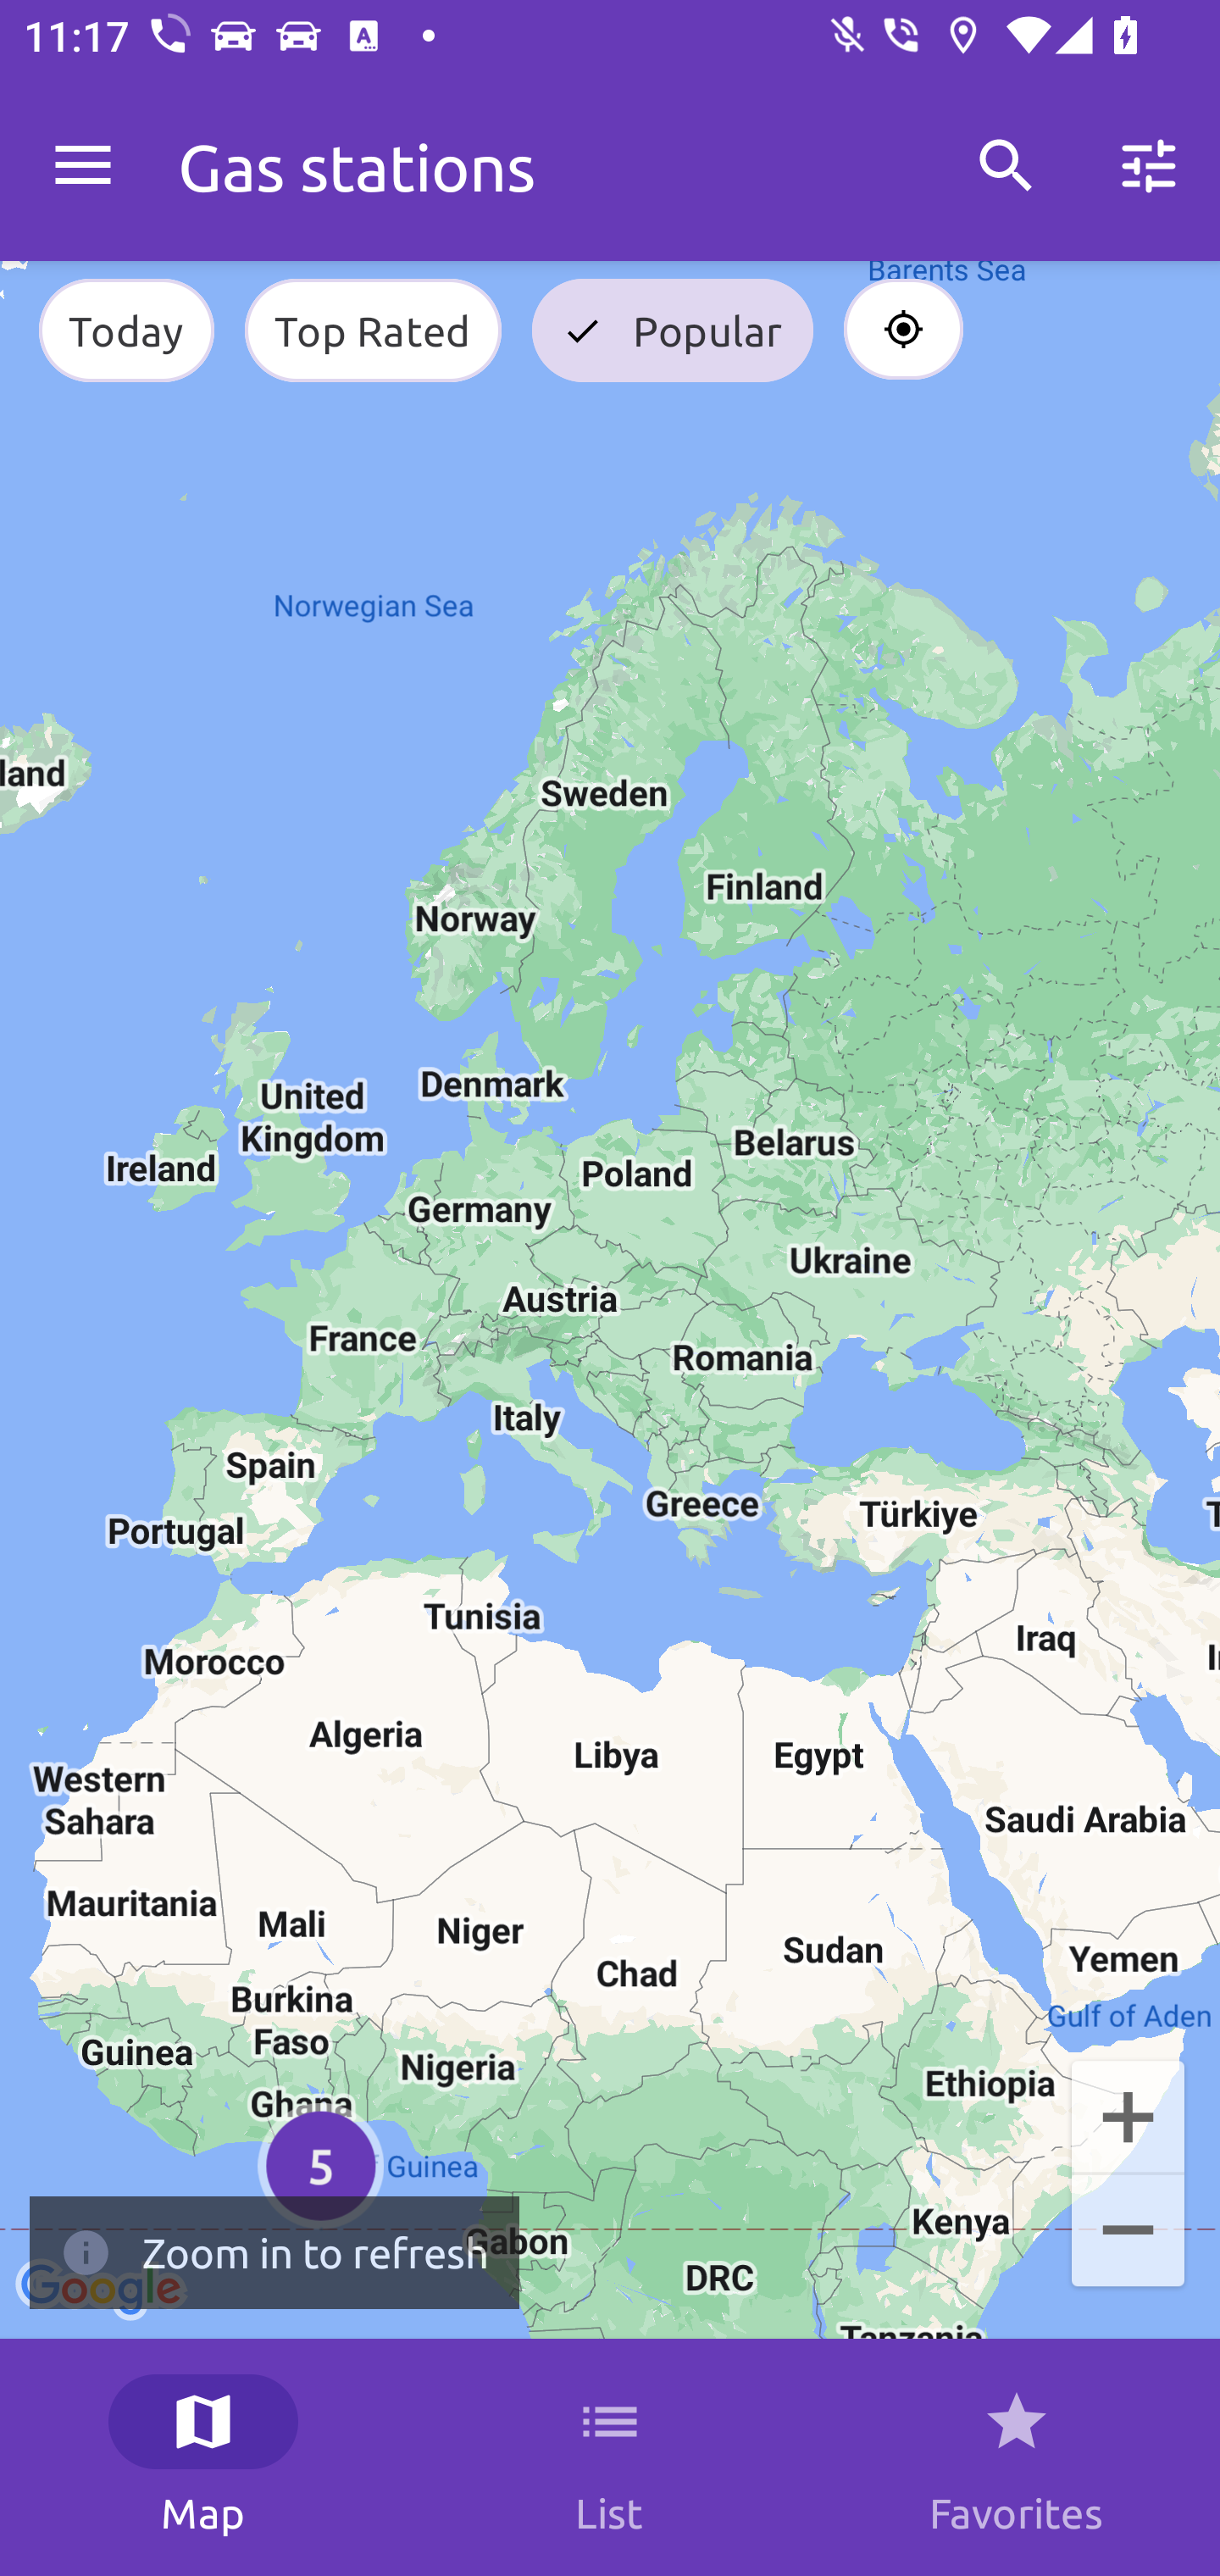  What do you see at coordinates (83, 166) in the screenshot?
I see `Fuelio` at bounding box center [83, 166].